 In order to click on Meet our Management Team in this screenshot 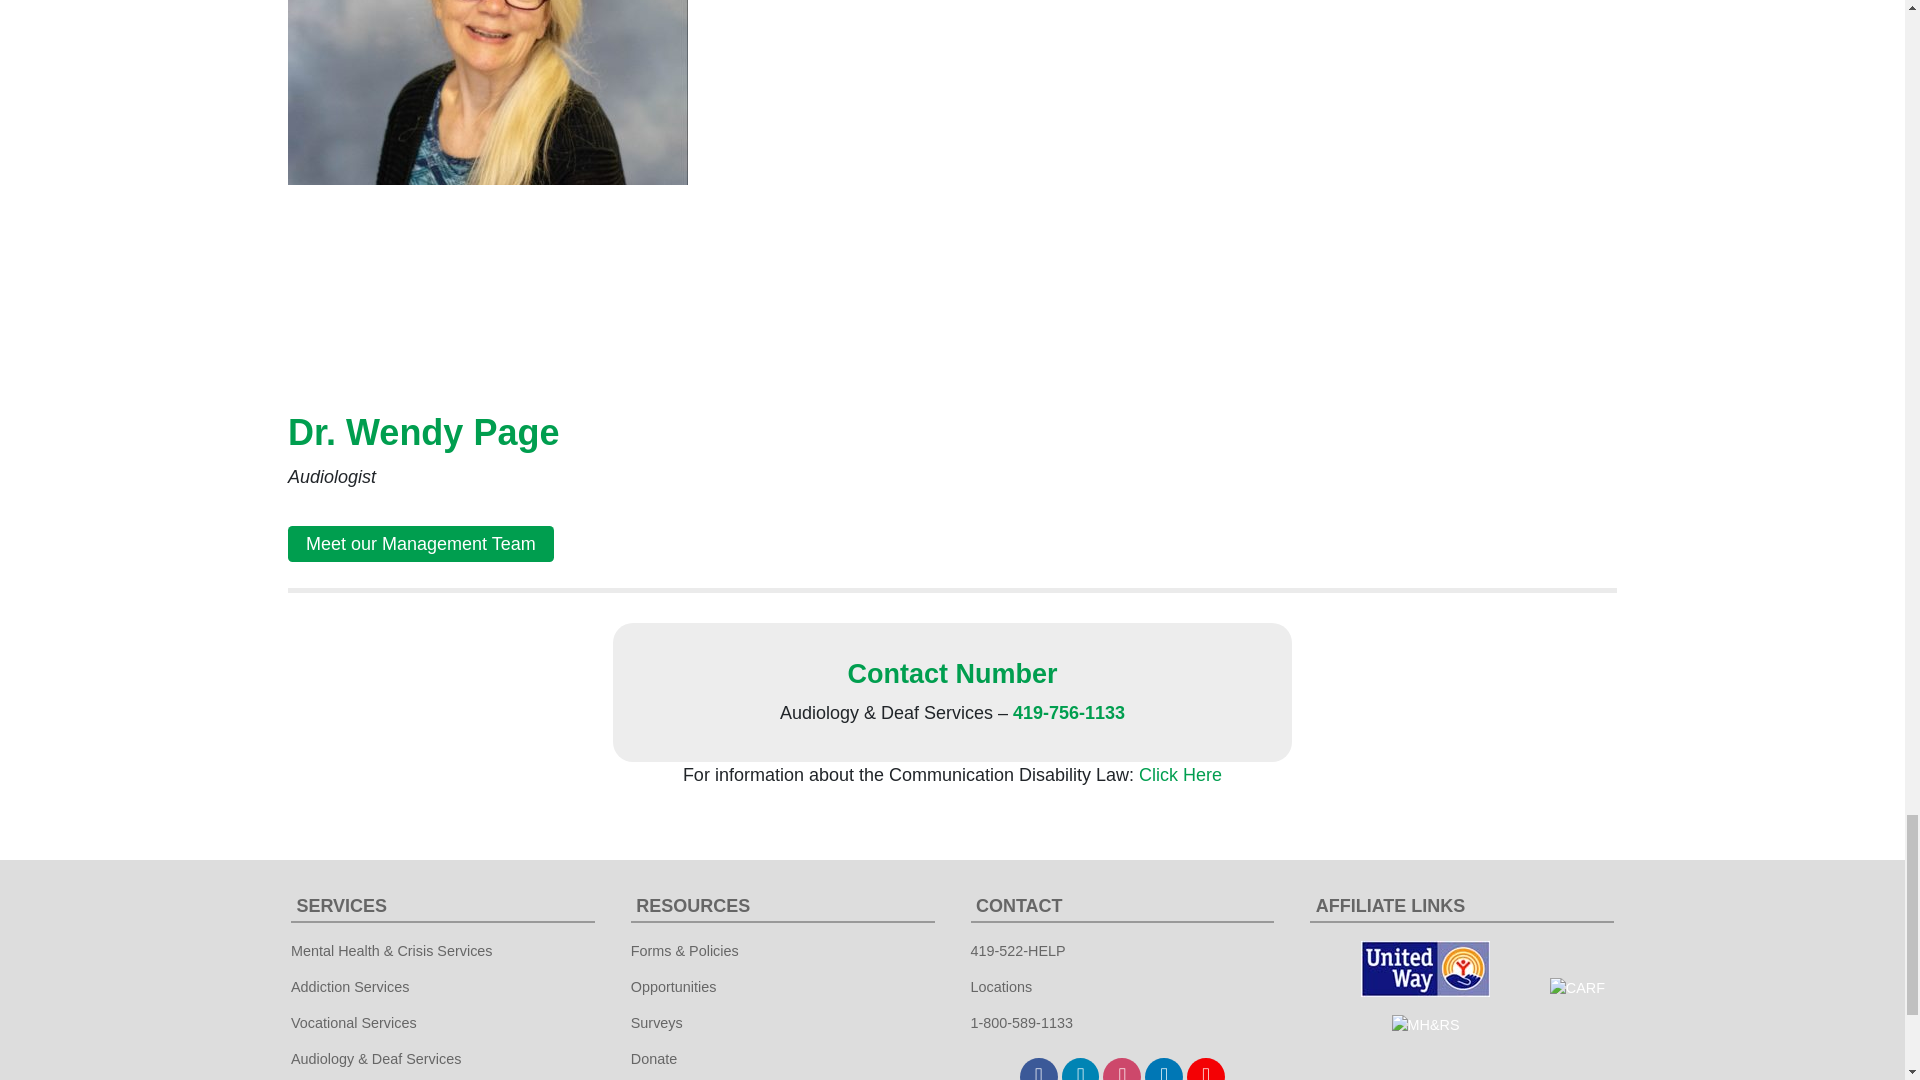, I will do `click(421, 543)`.